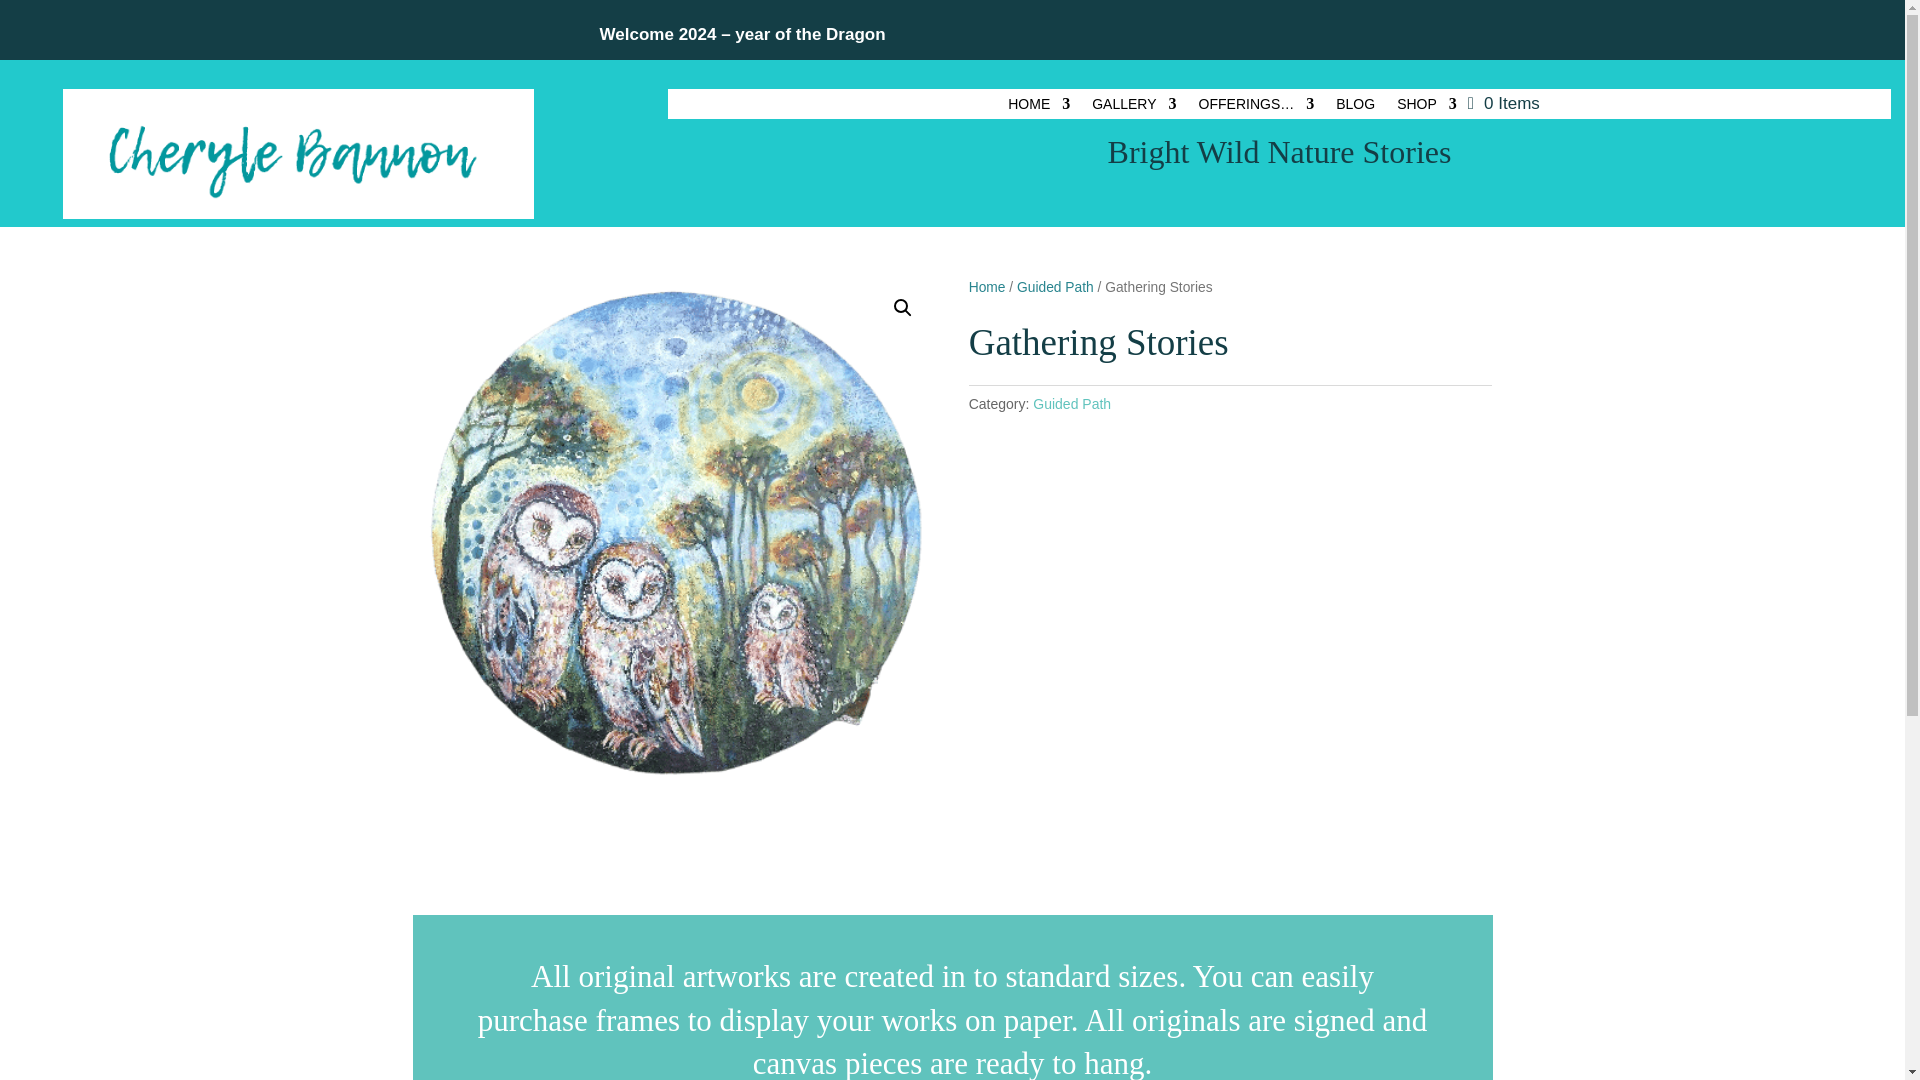 The width and height of the screenshot is (1920, 1080). I want to click on BLOG, so click(1355, 108).